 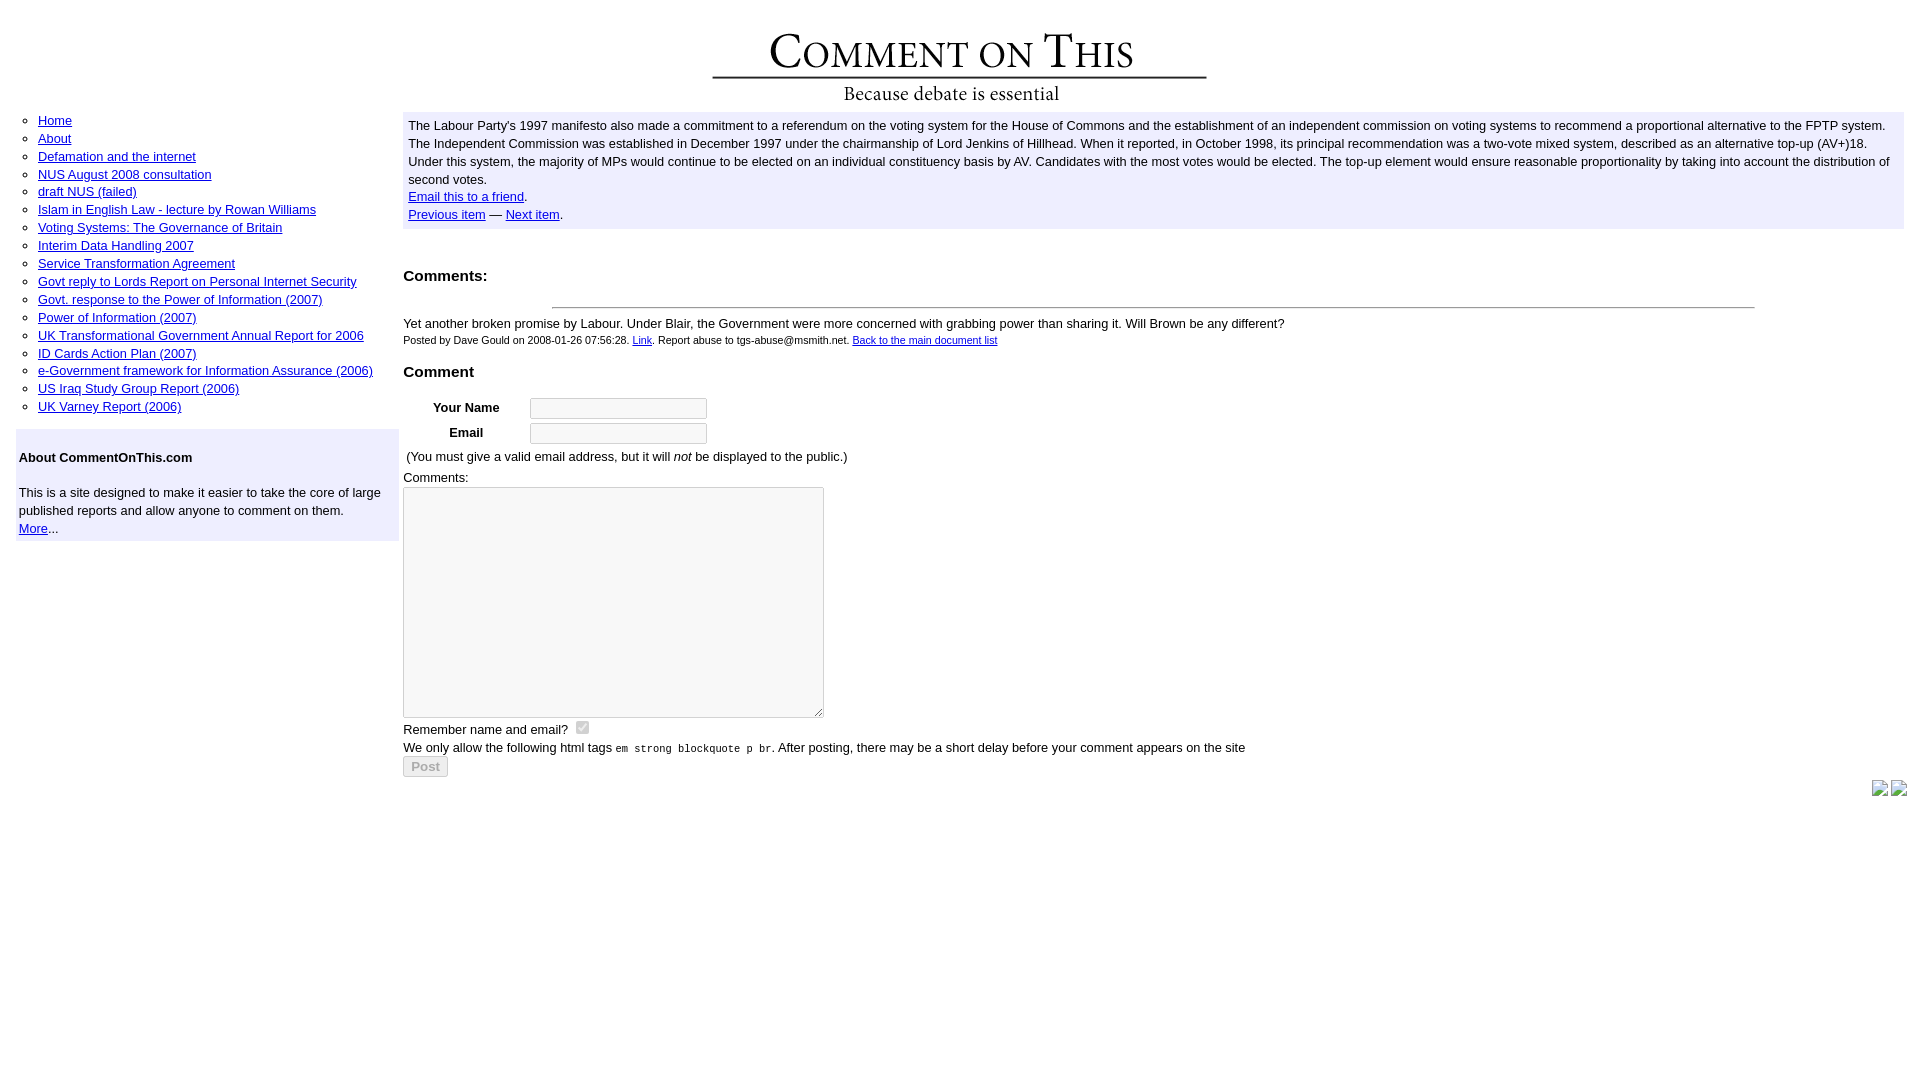 What do you see at coordinates (582, 728) in the screenshot?
I see `on` at bounding box center [582, 728].